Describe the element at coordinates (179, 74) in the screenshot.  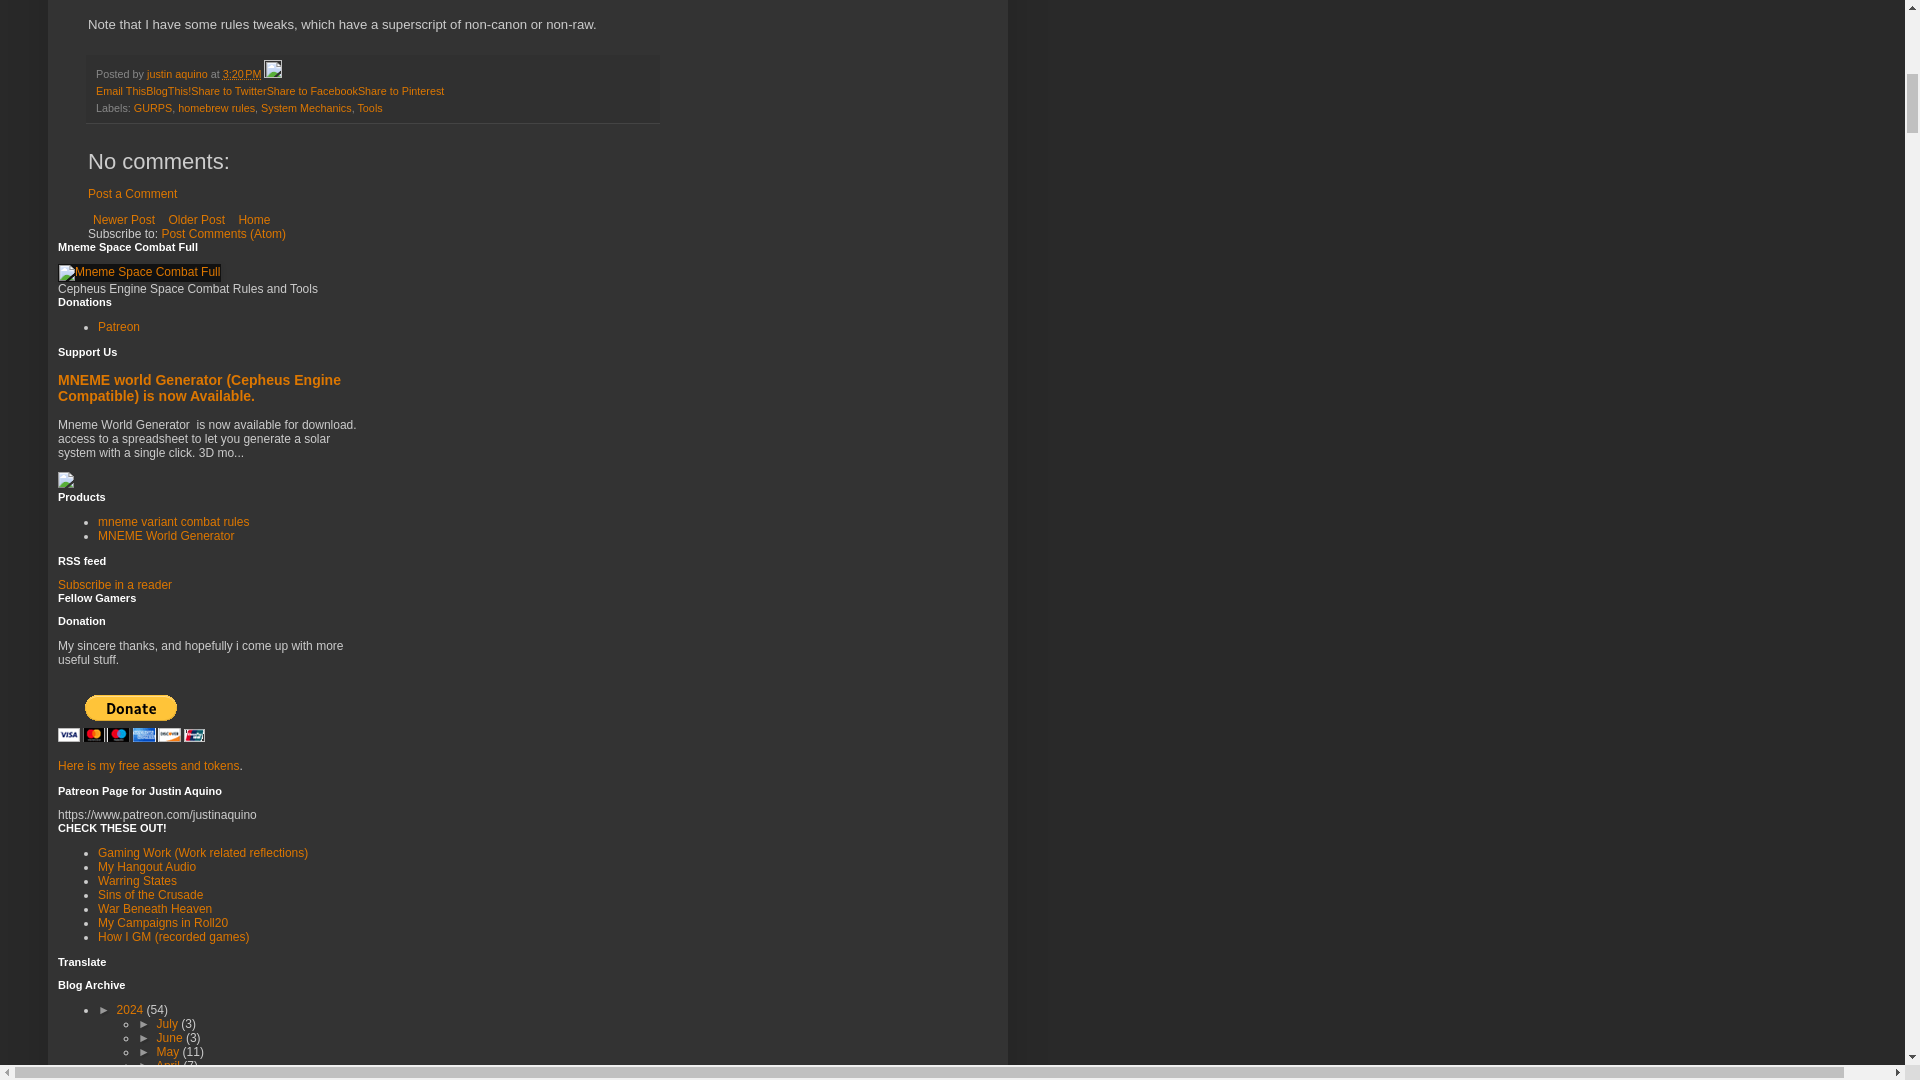
I see `justin aquino` at that location.